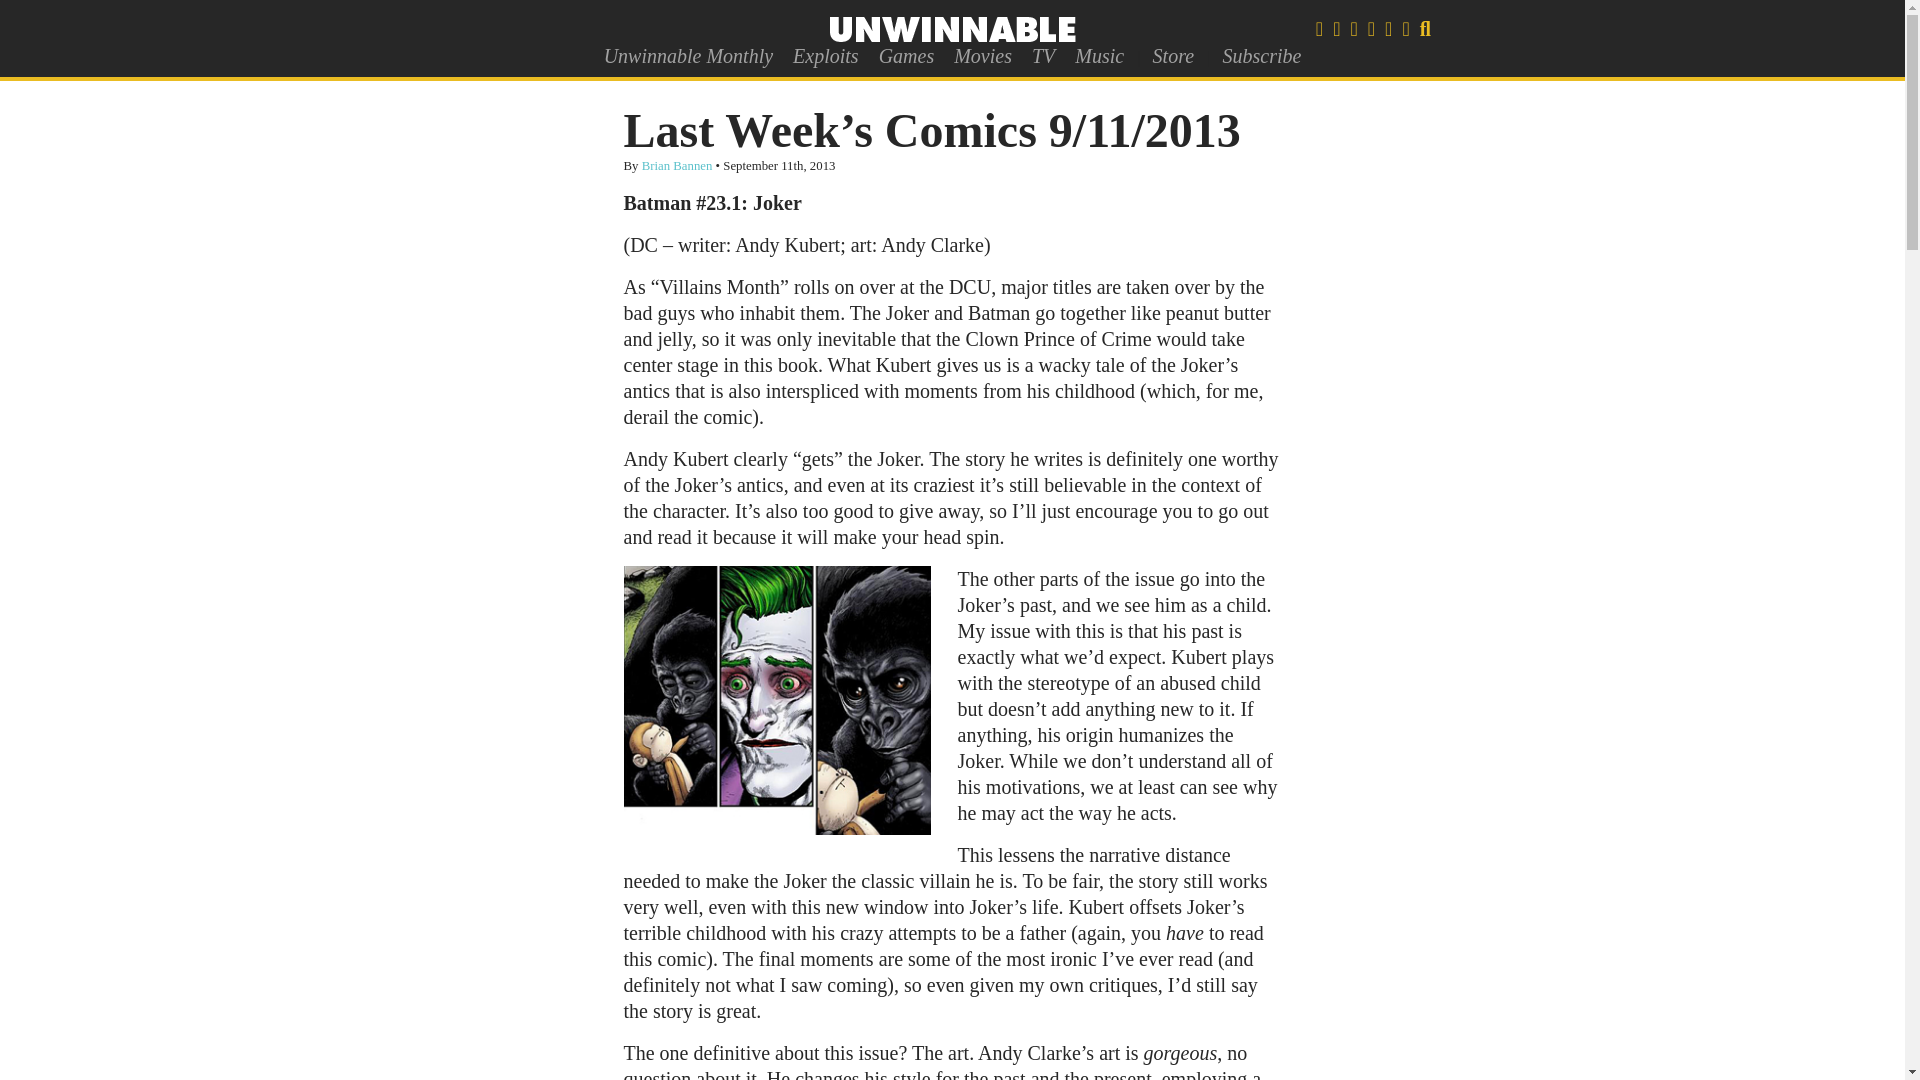  Describe the element at coordinates (982, 56) in the screenshot. I see `Movies` at that location.